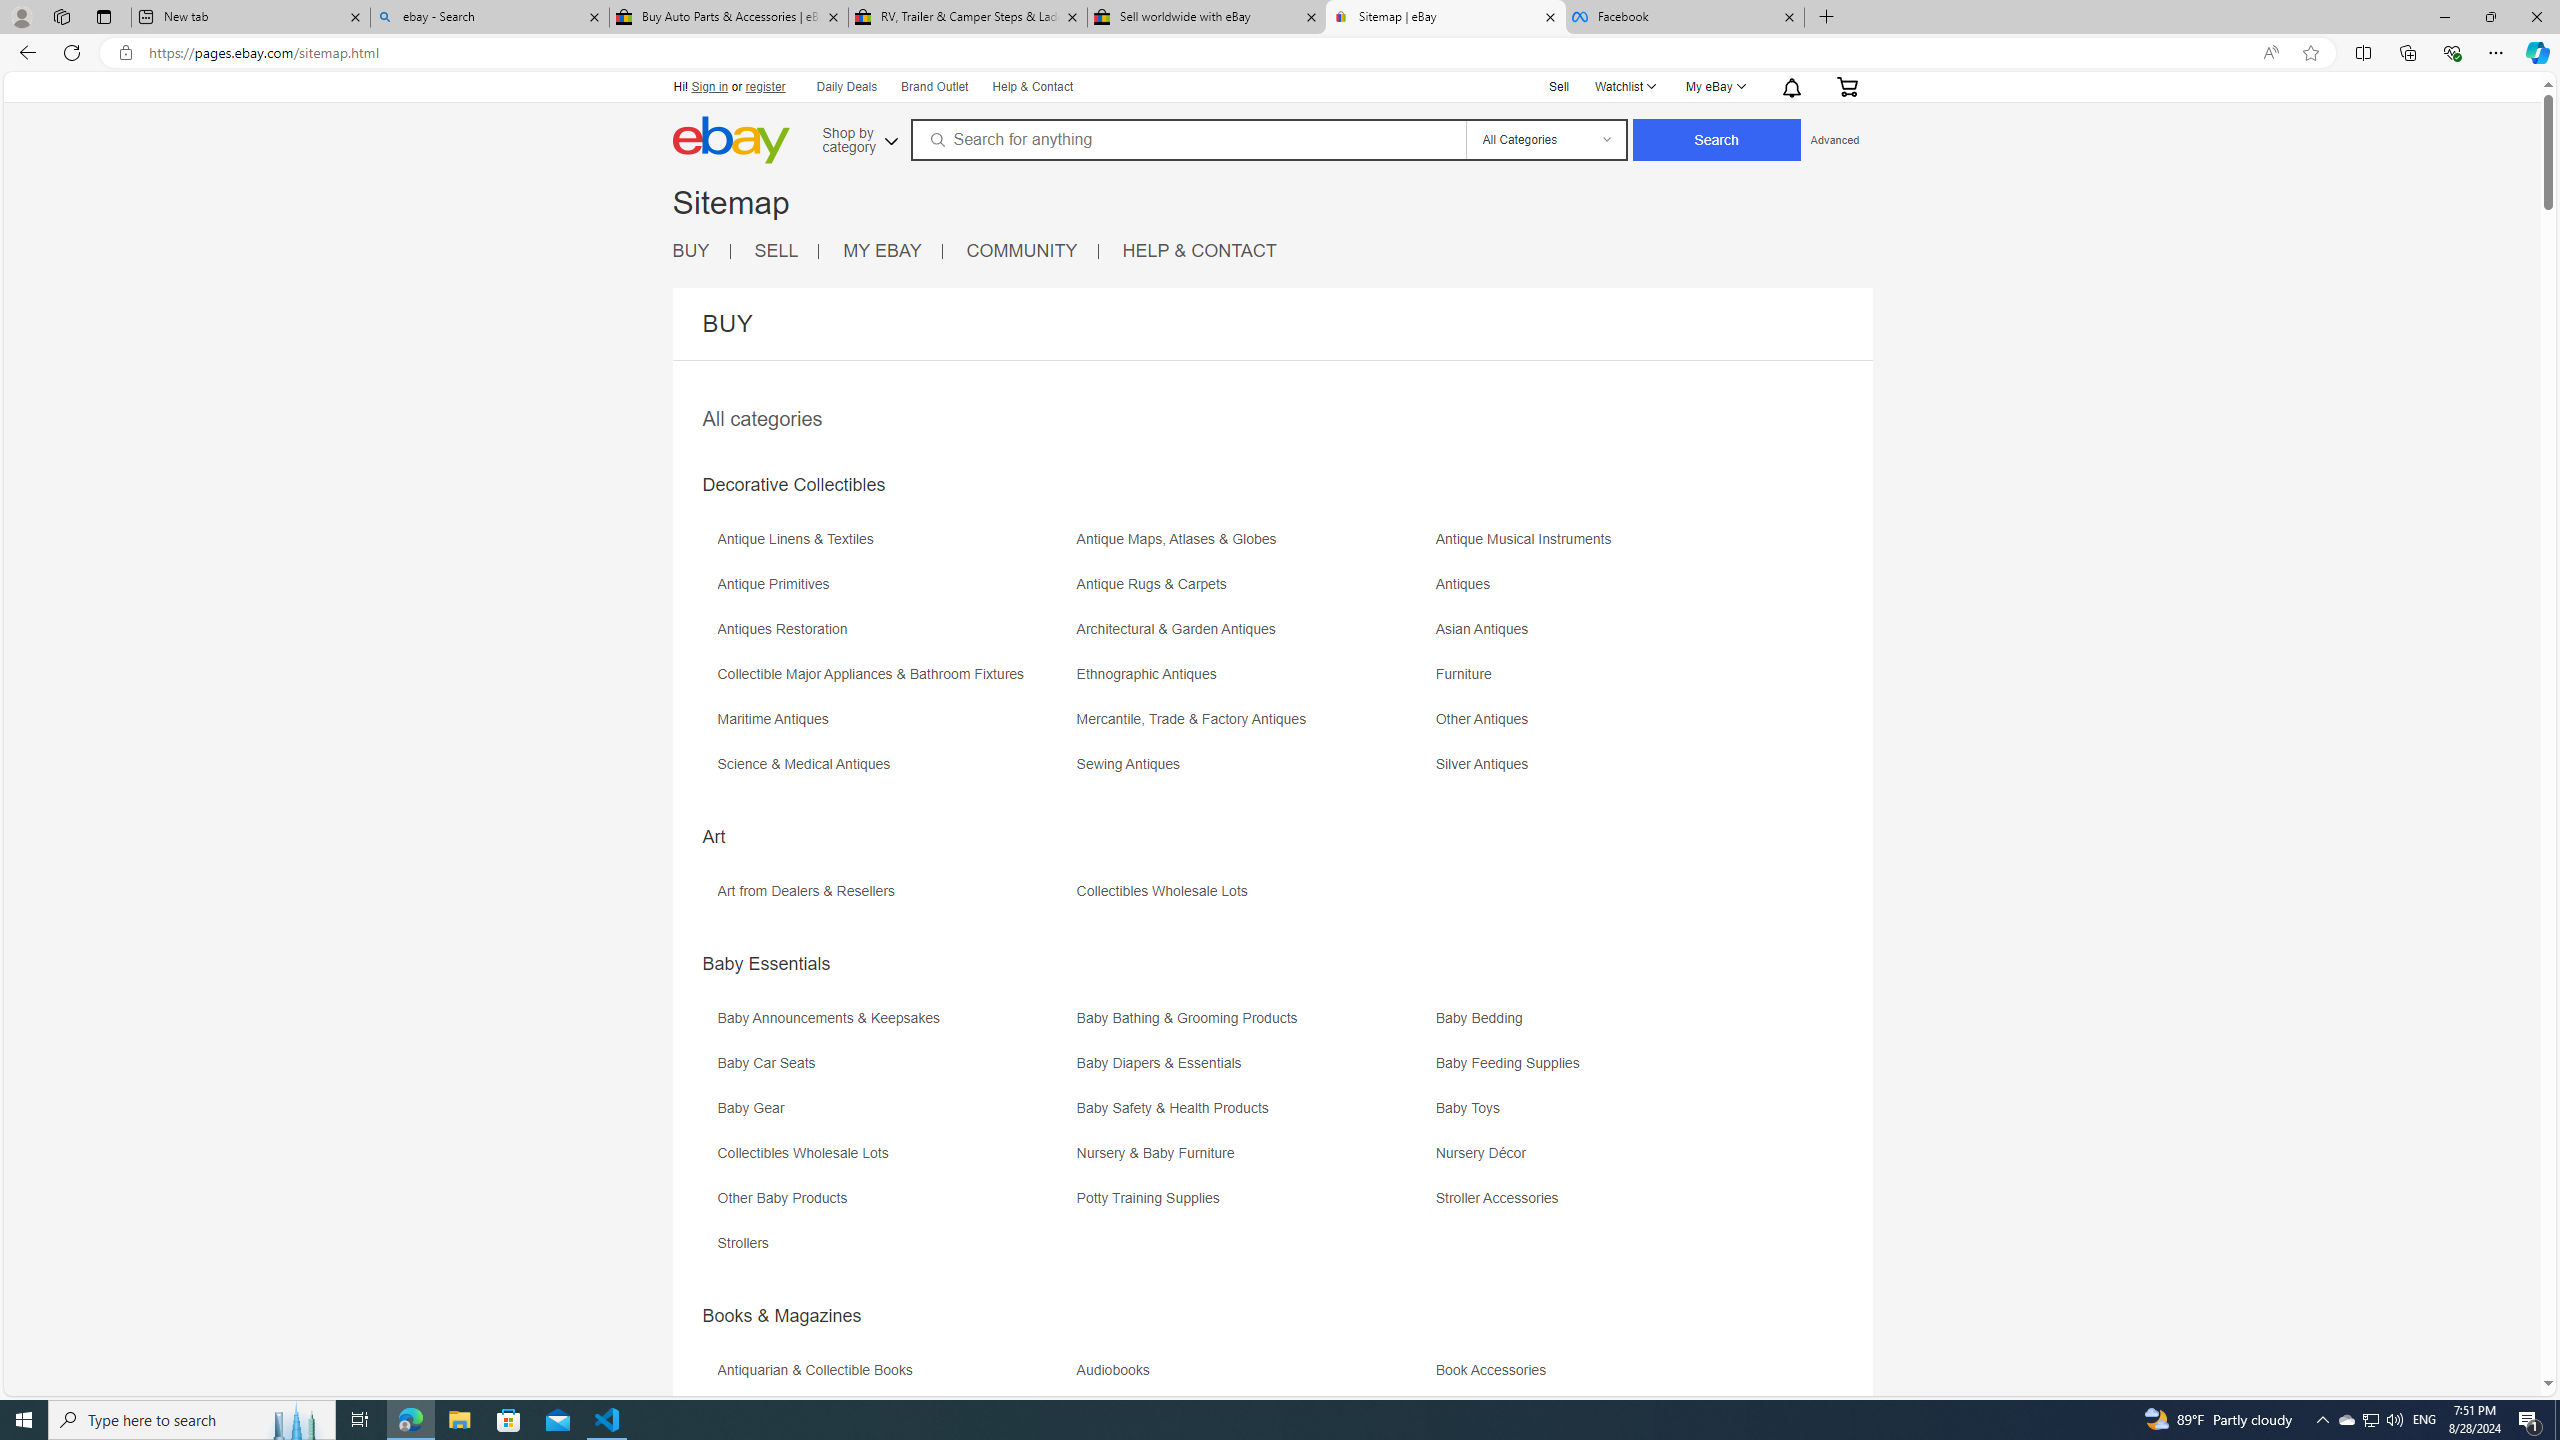 This screenshot has height=1440, width=2560. I want to click on MY EBAY, so click(882, 250).